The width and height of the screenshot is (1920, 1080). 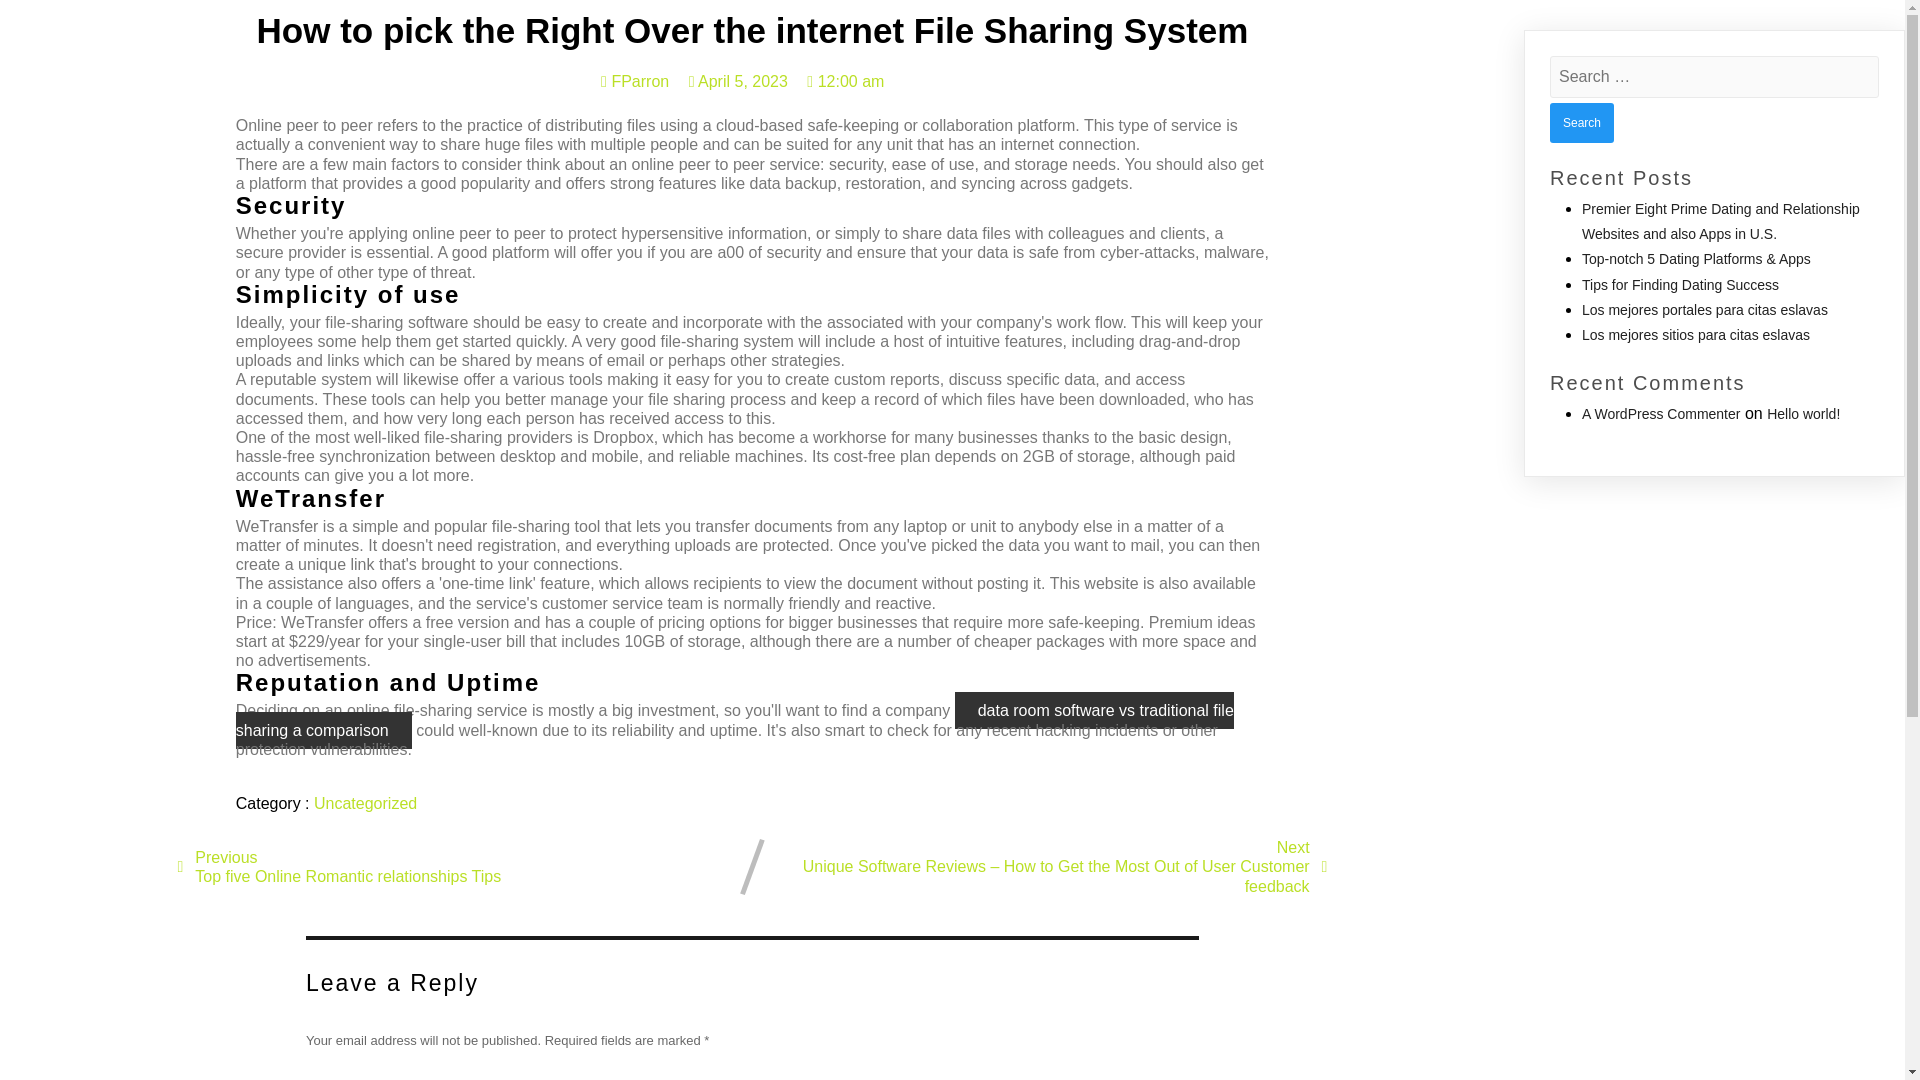 I want to click on April 5, 2023, so click(x=738, y=81).